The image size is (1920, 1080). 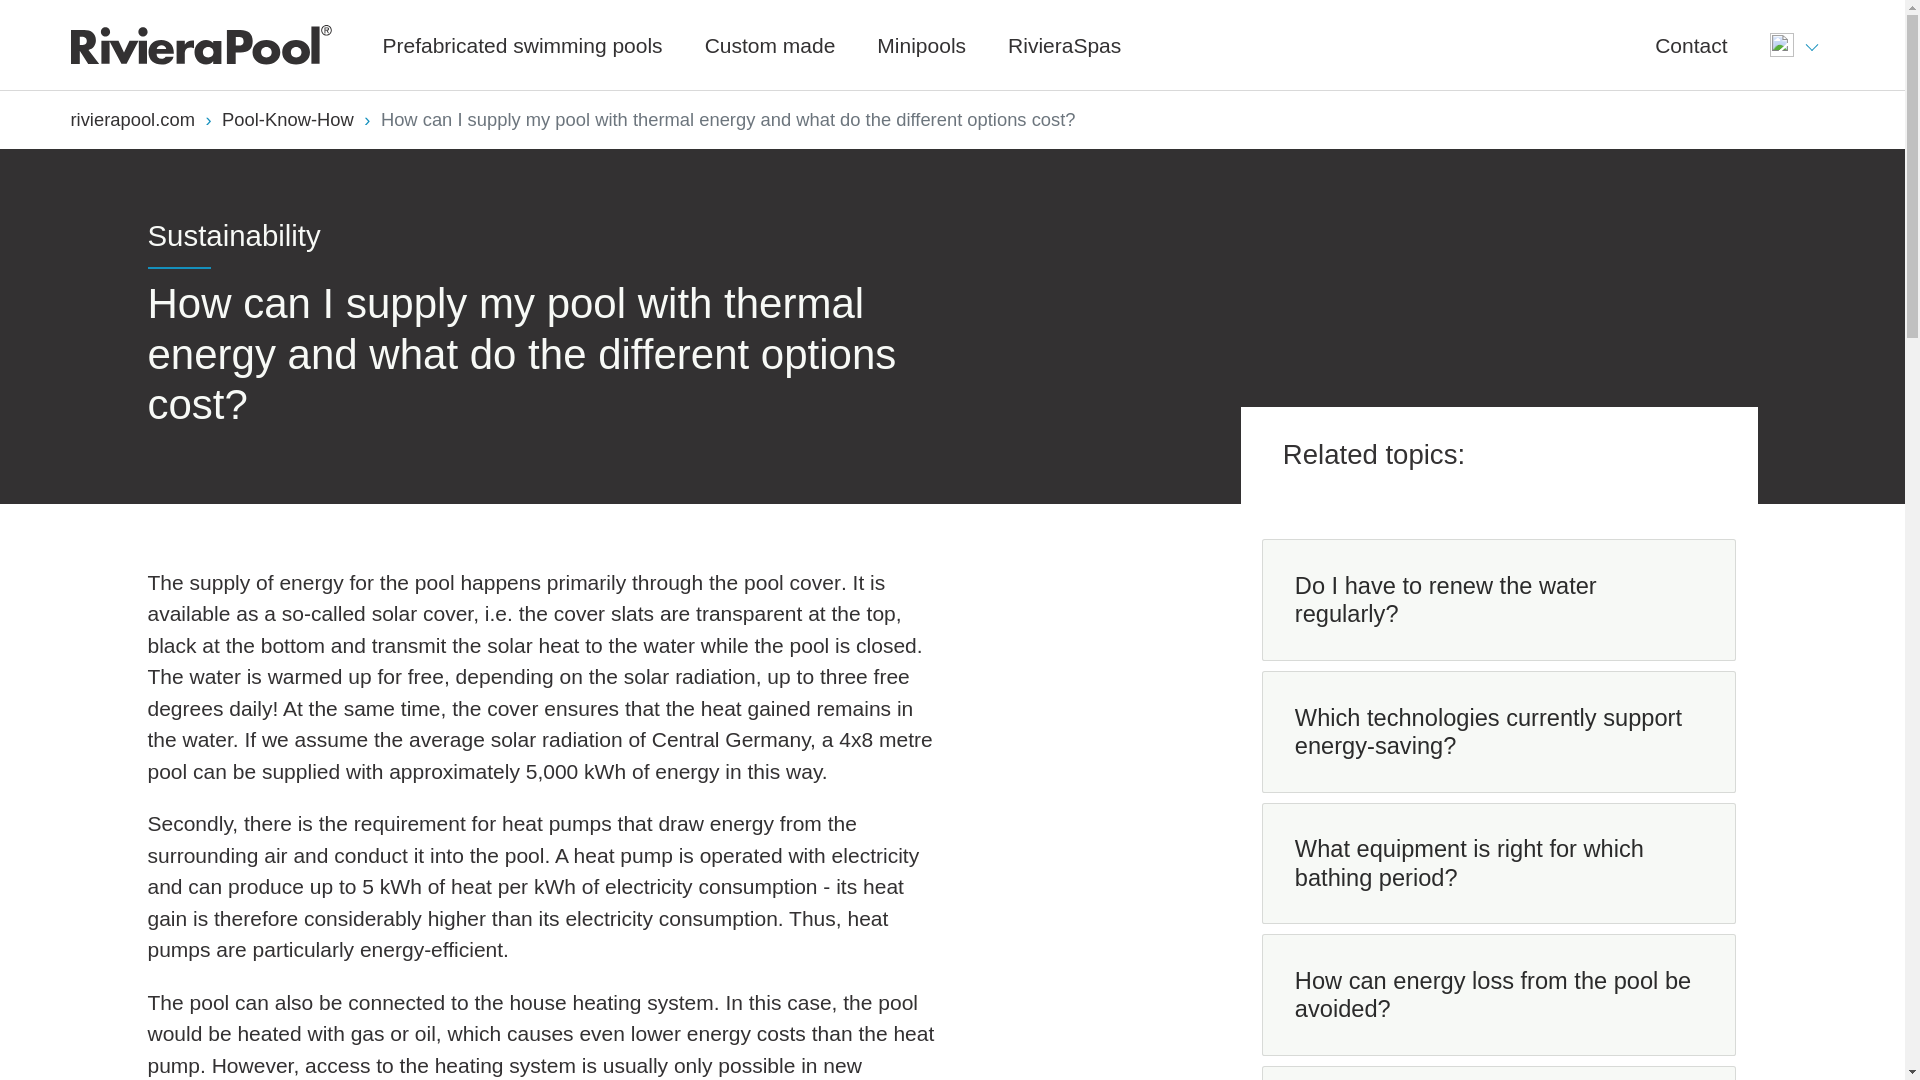 What do you see at coordinates (1690, 44) in the screenshot?
I see `Contact` at bounding box center [1690, 44].